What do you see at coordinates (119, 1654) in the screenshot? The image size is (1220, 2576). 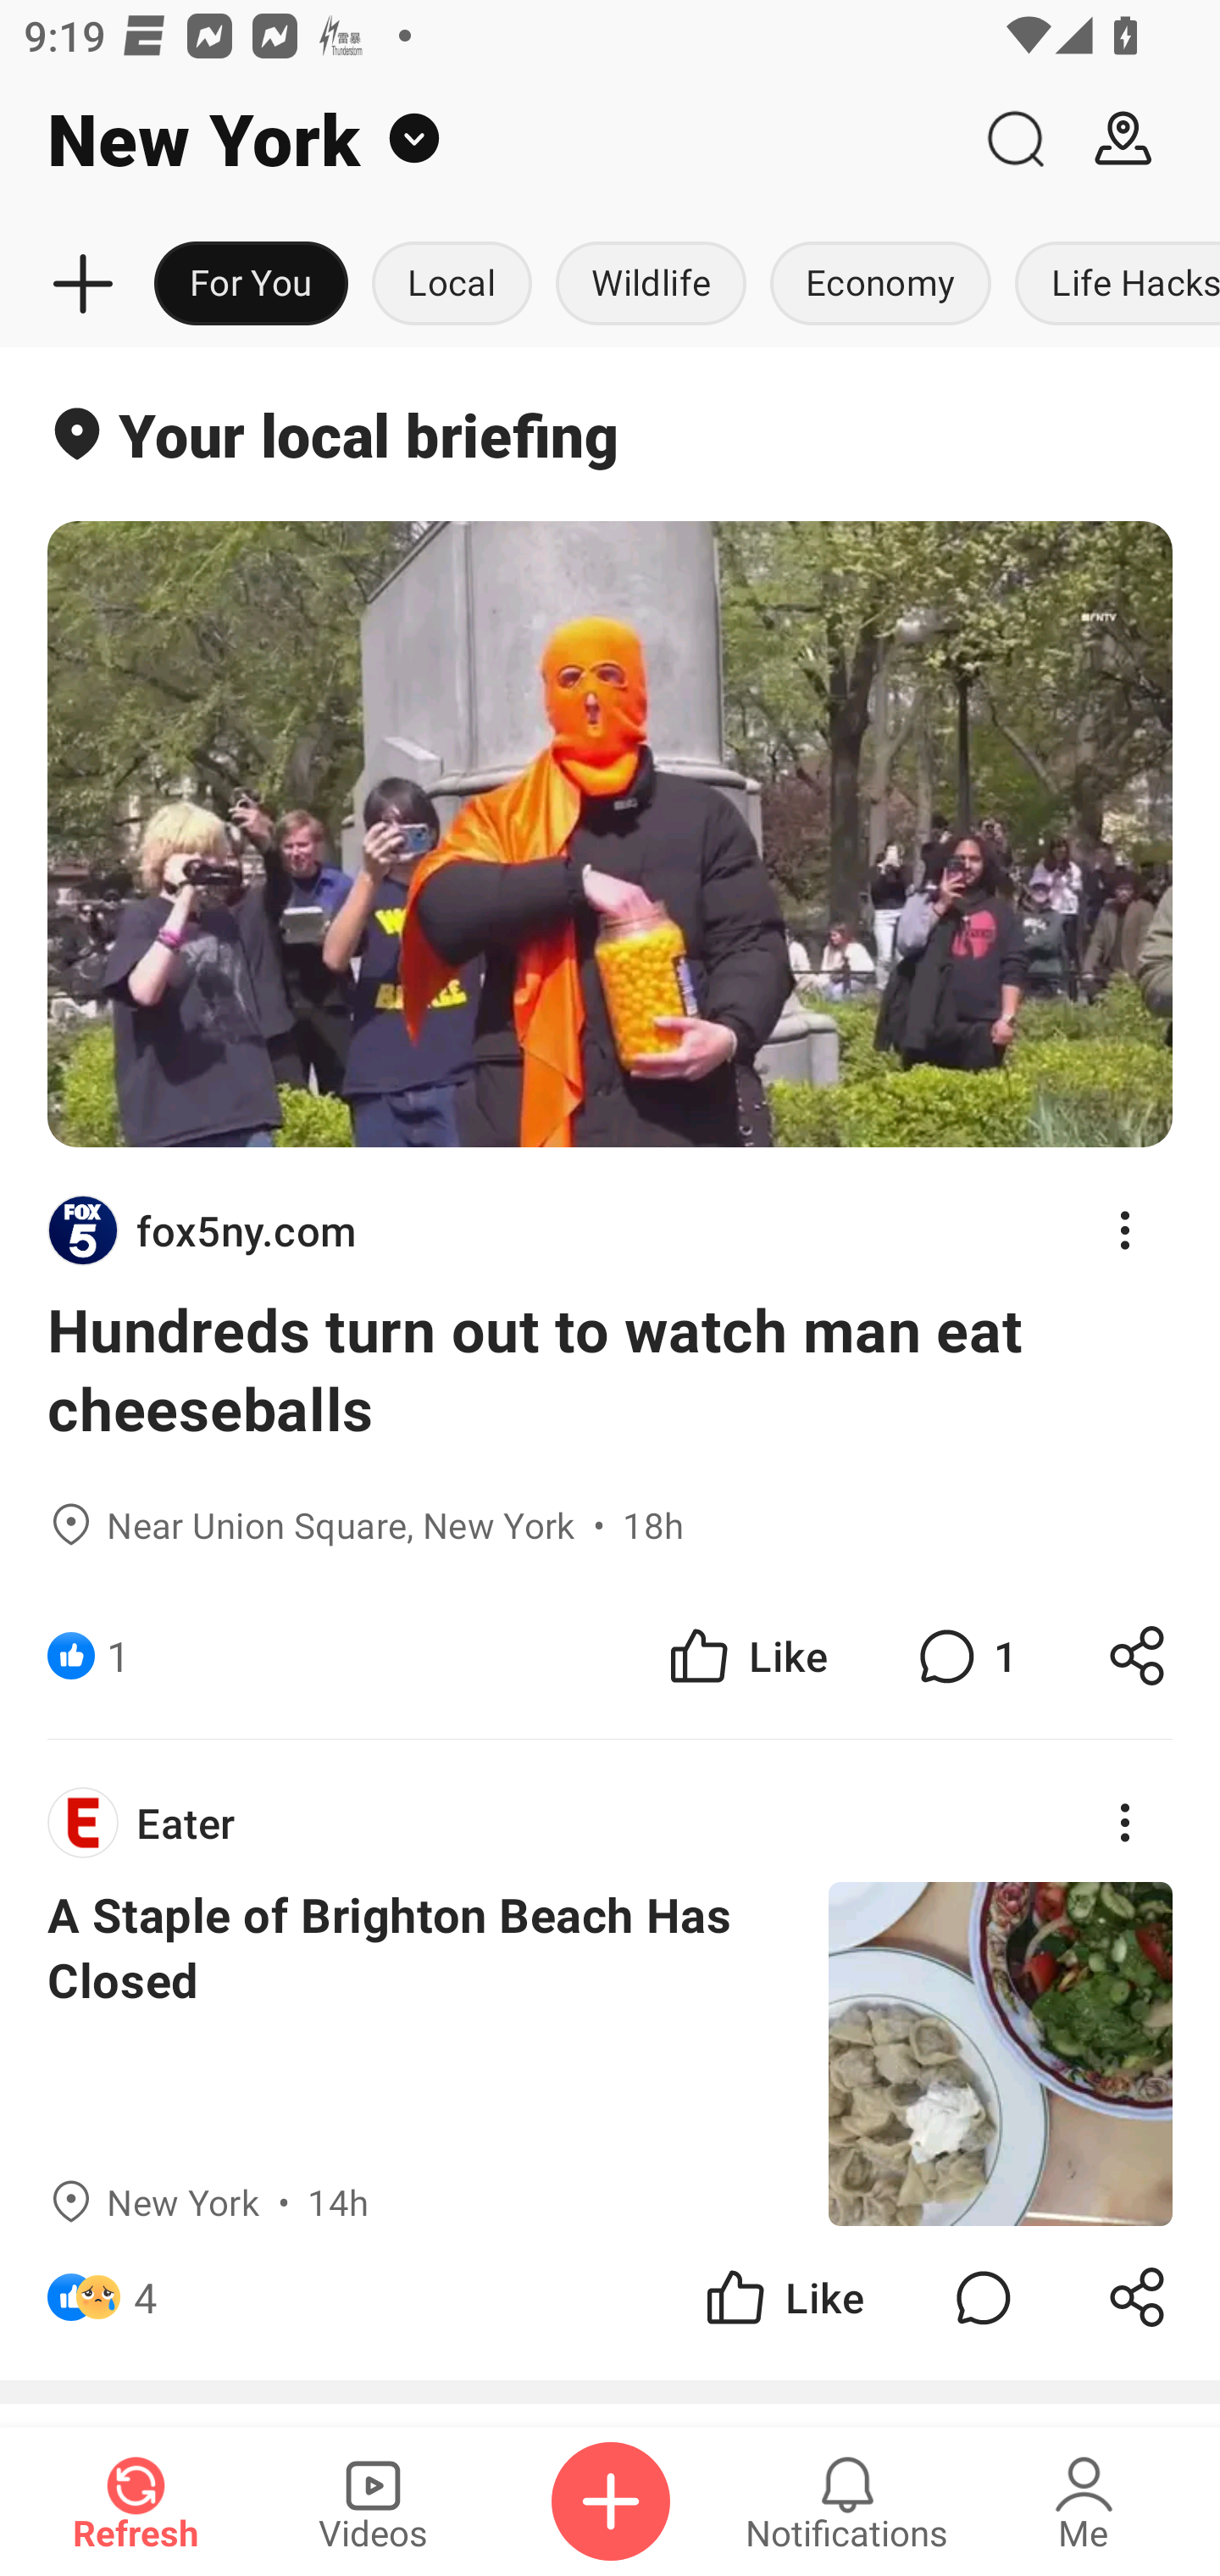 I see `1` at bounding box center [119, 1654].